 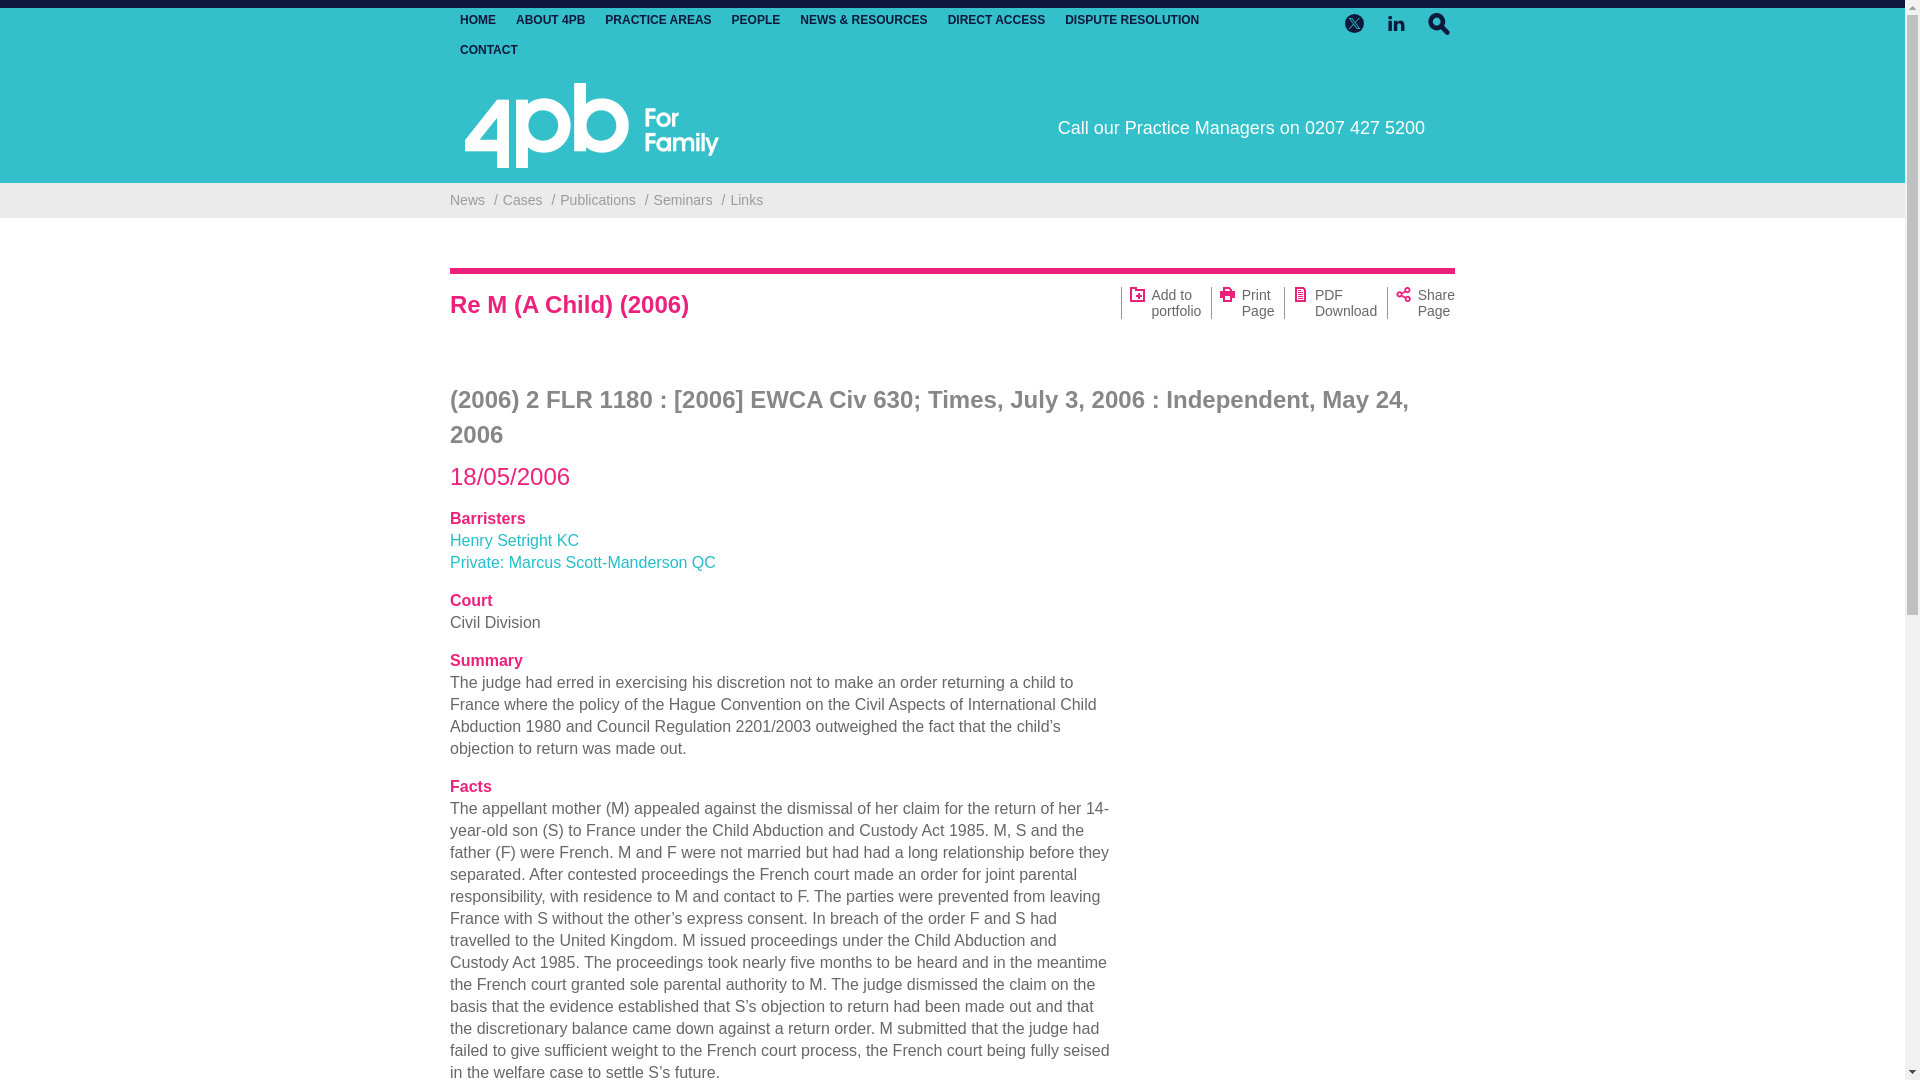 I want to click on CONTACT, so click(x=489, y=50).